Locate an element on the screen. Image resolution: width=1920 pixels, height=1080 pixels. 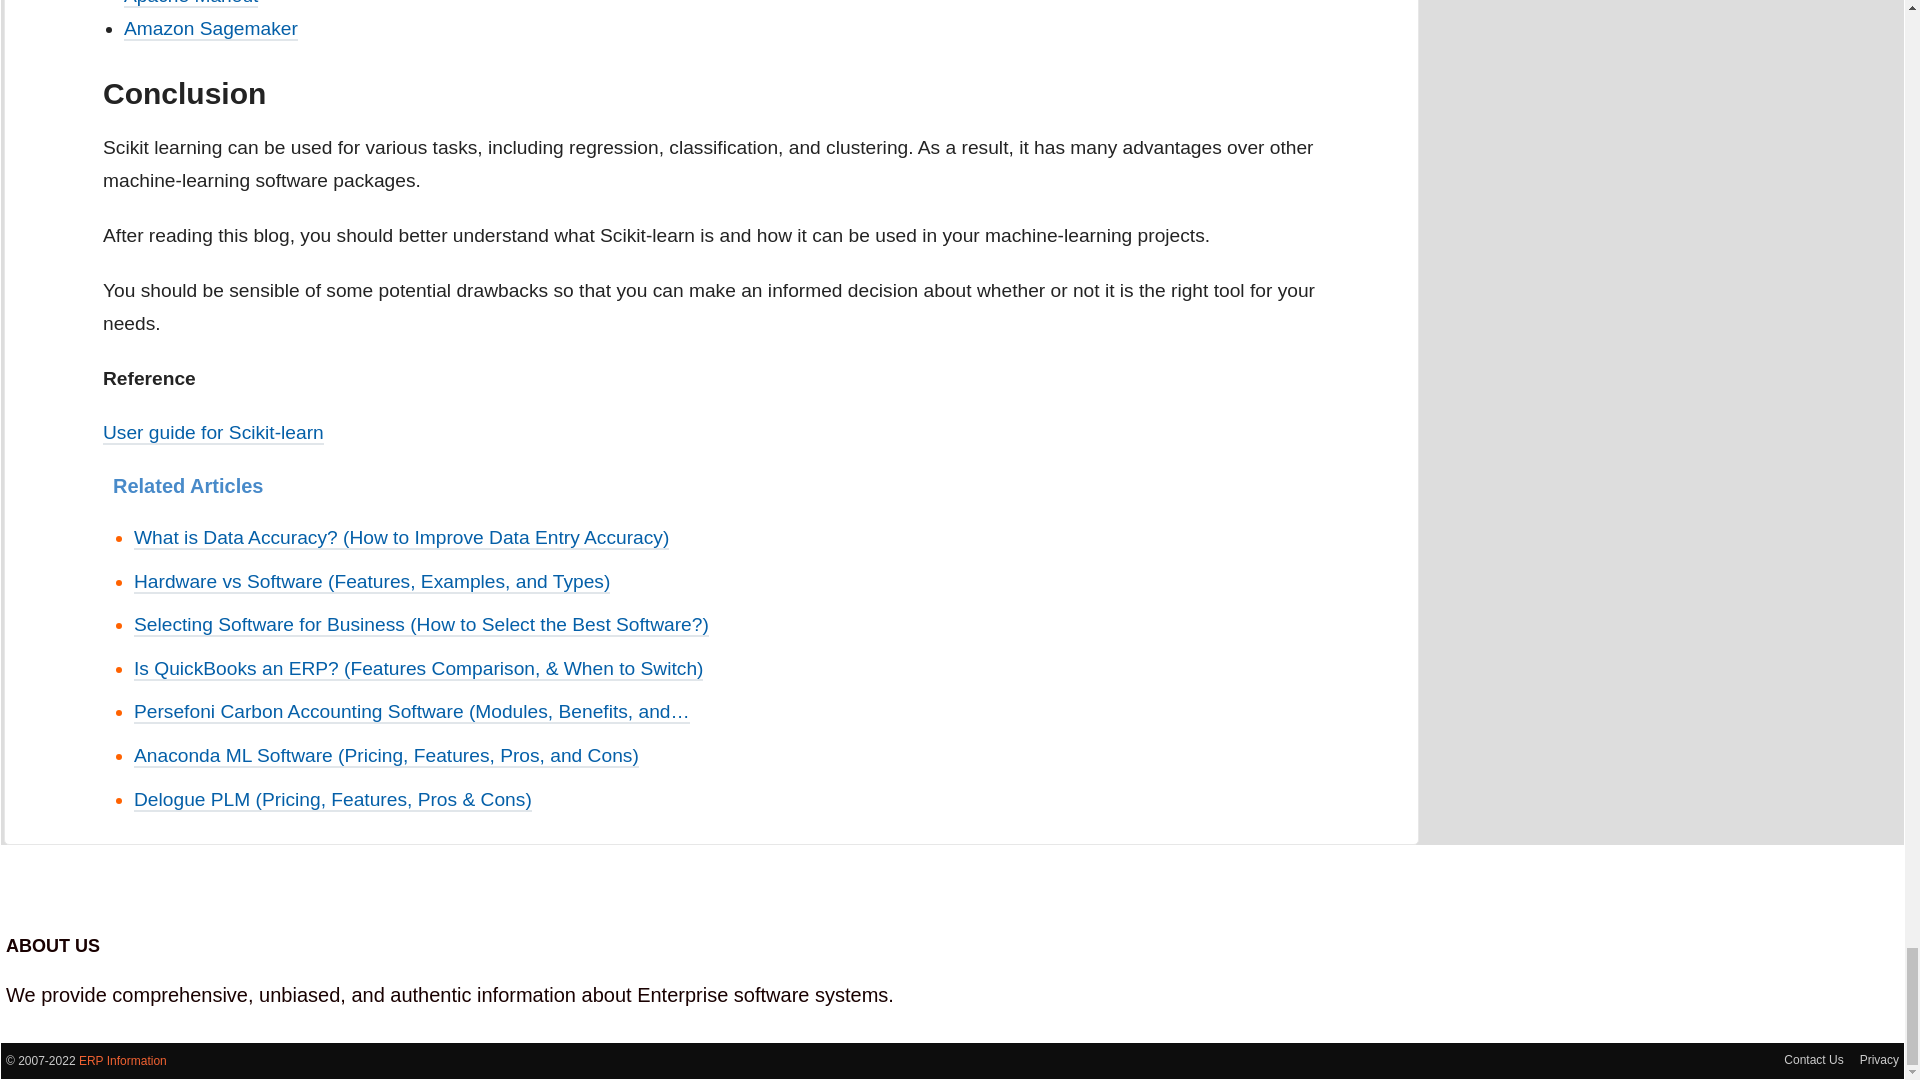
User guide for Scikit-learn is located at coordinates (214, 433).